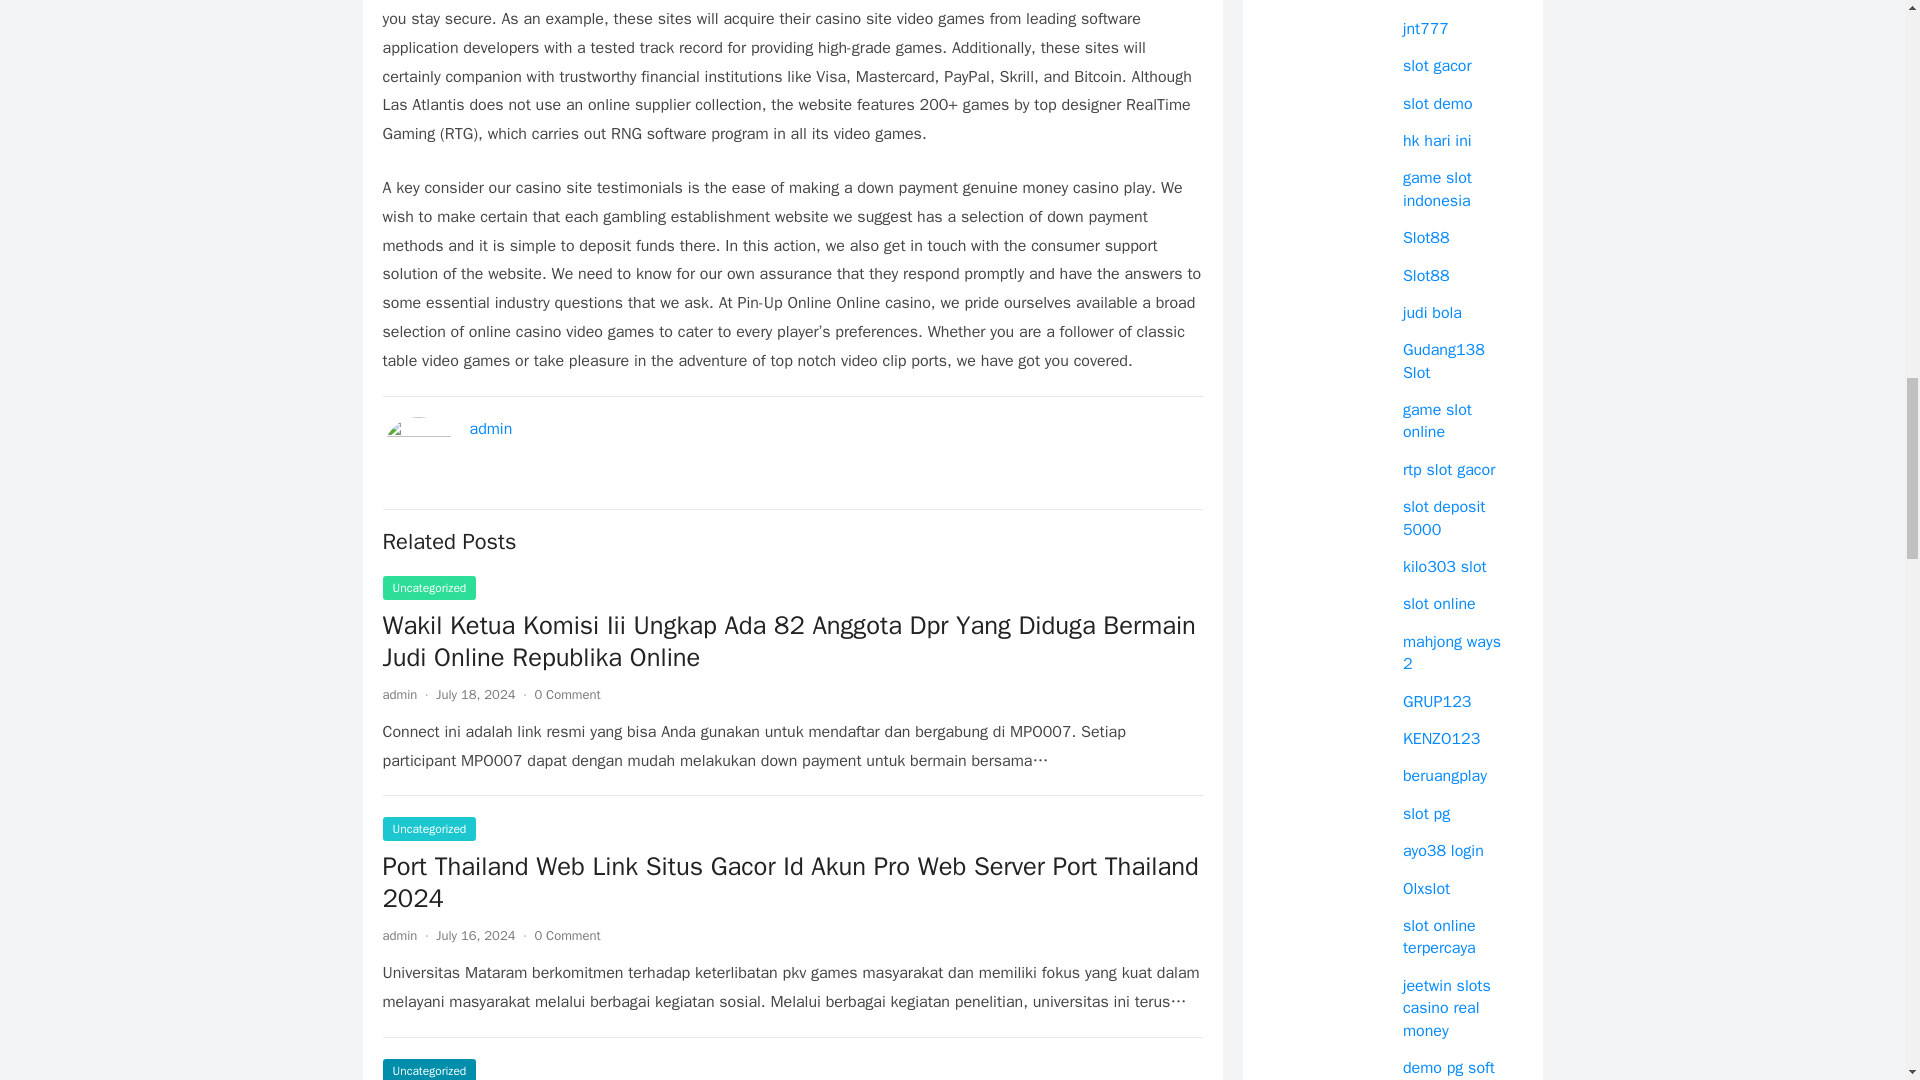 The height and width of the screenshot is (1080, 1920). What do you see at coordinates (429, 1070) in the screenshot?
I see `Uncategorized` at bounding box center [429, 1070].